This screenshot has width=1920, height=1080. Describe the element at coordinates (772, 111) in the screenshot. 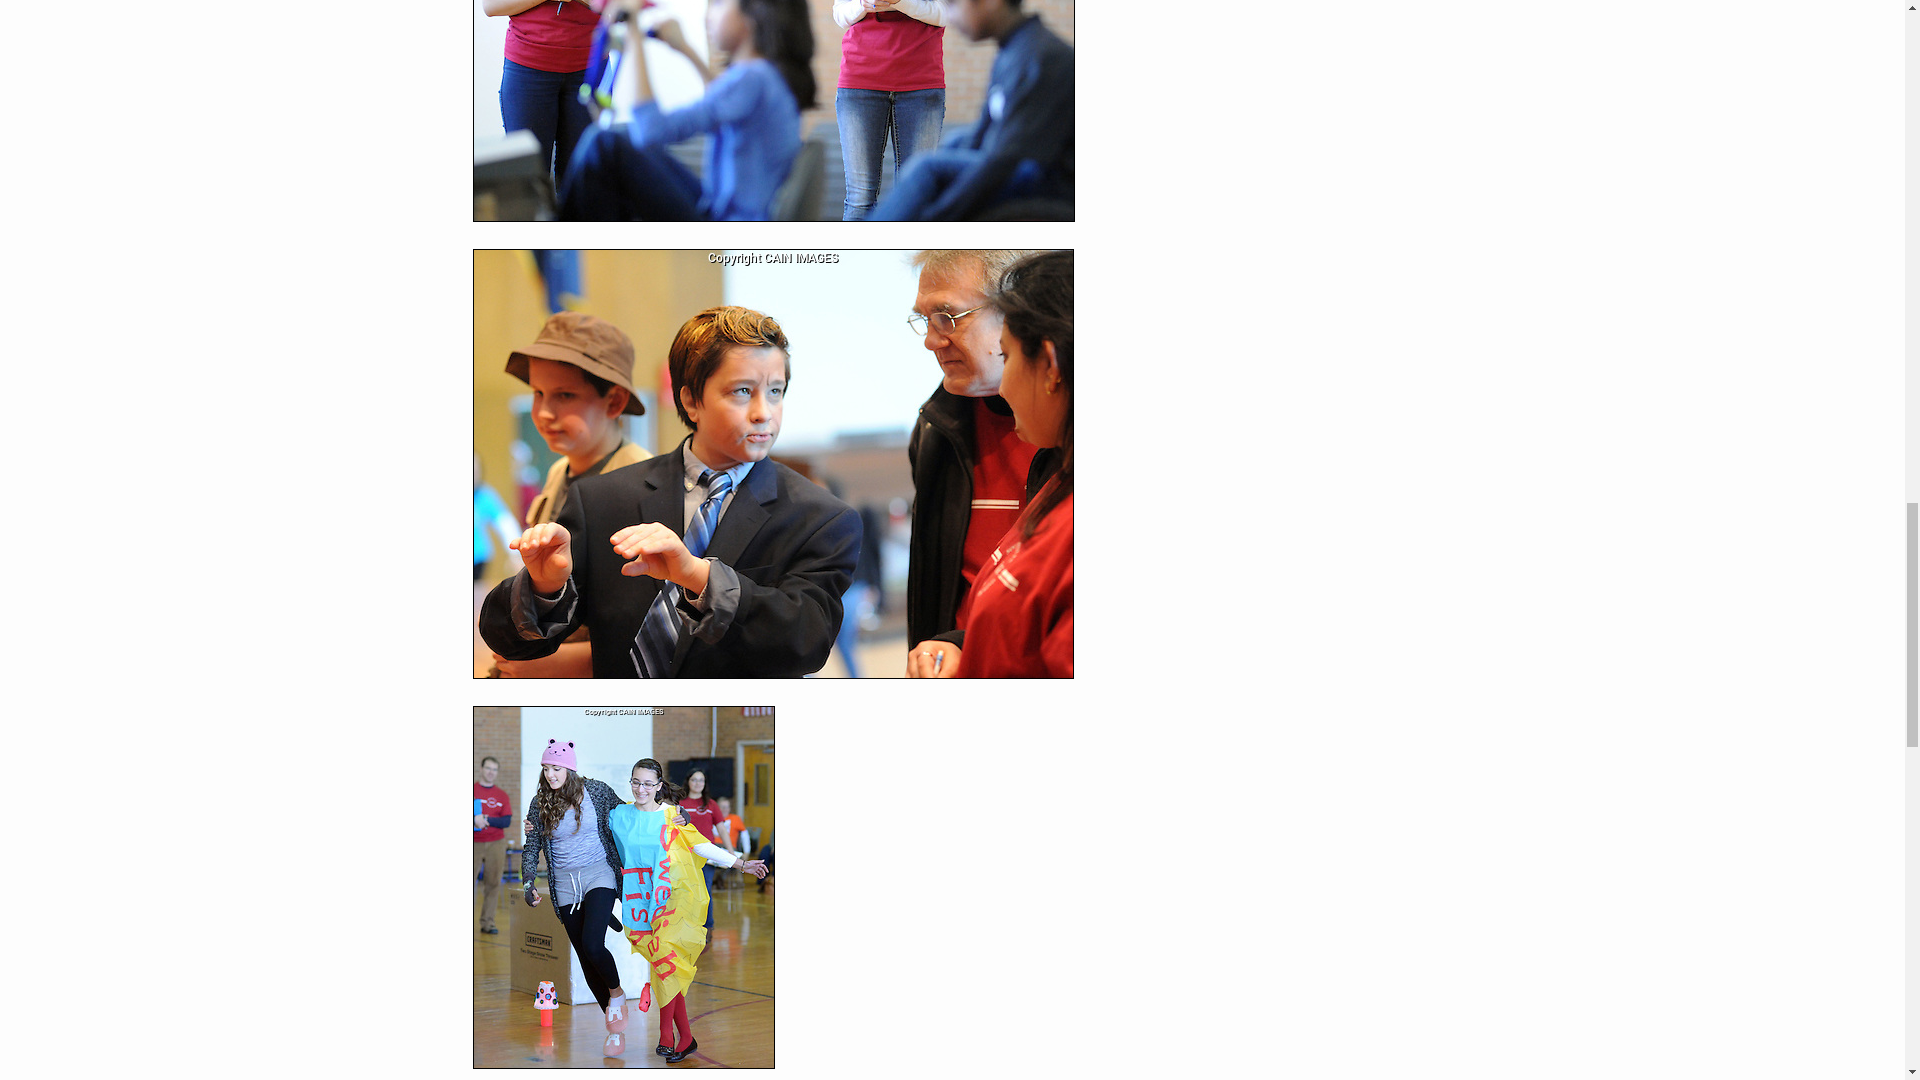

I see `Southeast Pennsylvania Odyssey of the Mind tournament` at that location.